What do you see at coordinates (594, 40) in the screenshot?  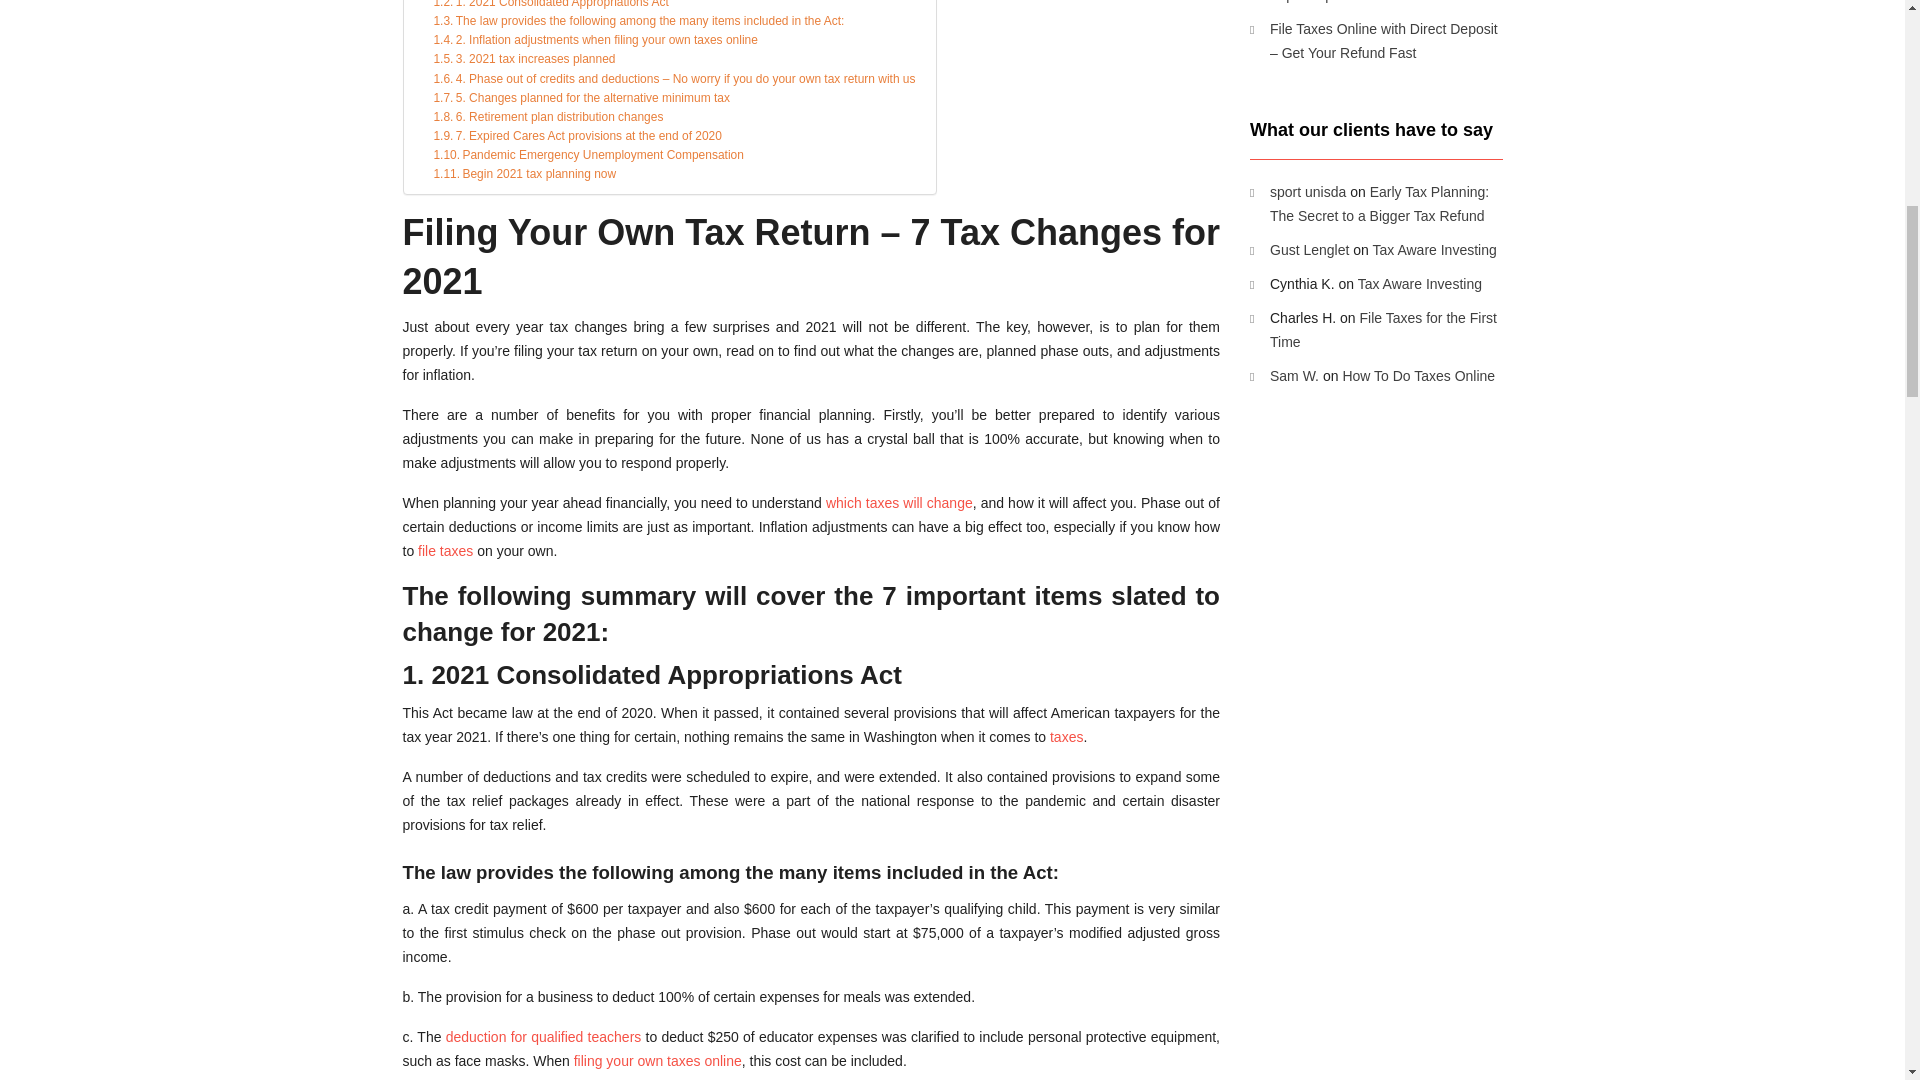 I see `2. Inflation adjustments when filing your own taxes online` at bounding box center [594, 40].